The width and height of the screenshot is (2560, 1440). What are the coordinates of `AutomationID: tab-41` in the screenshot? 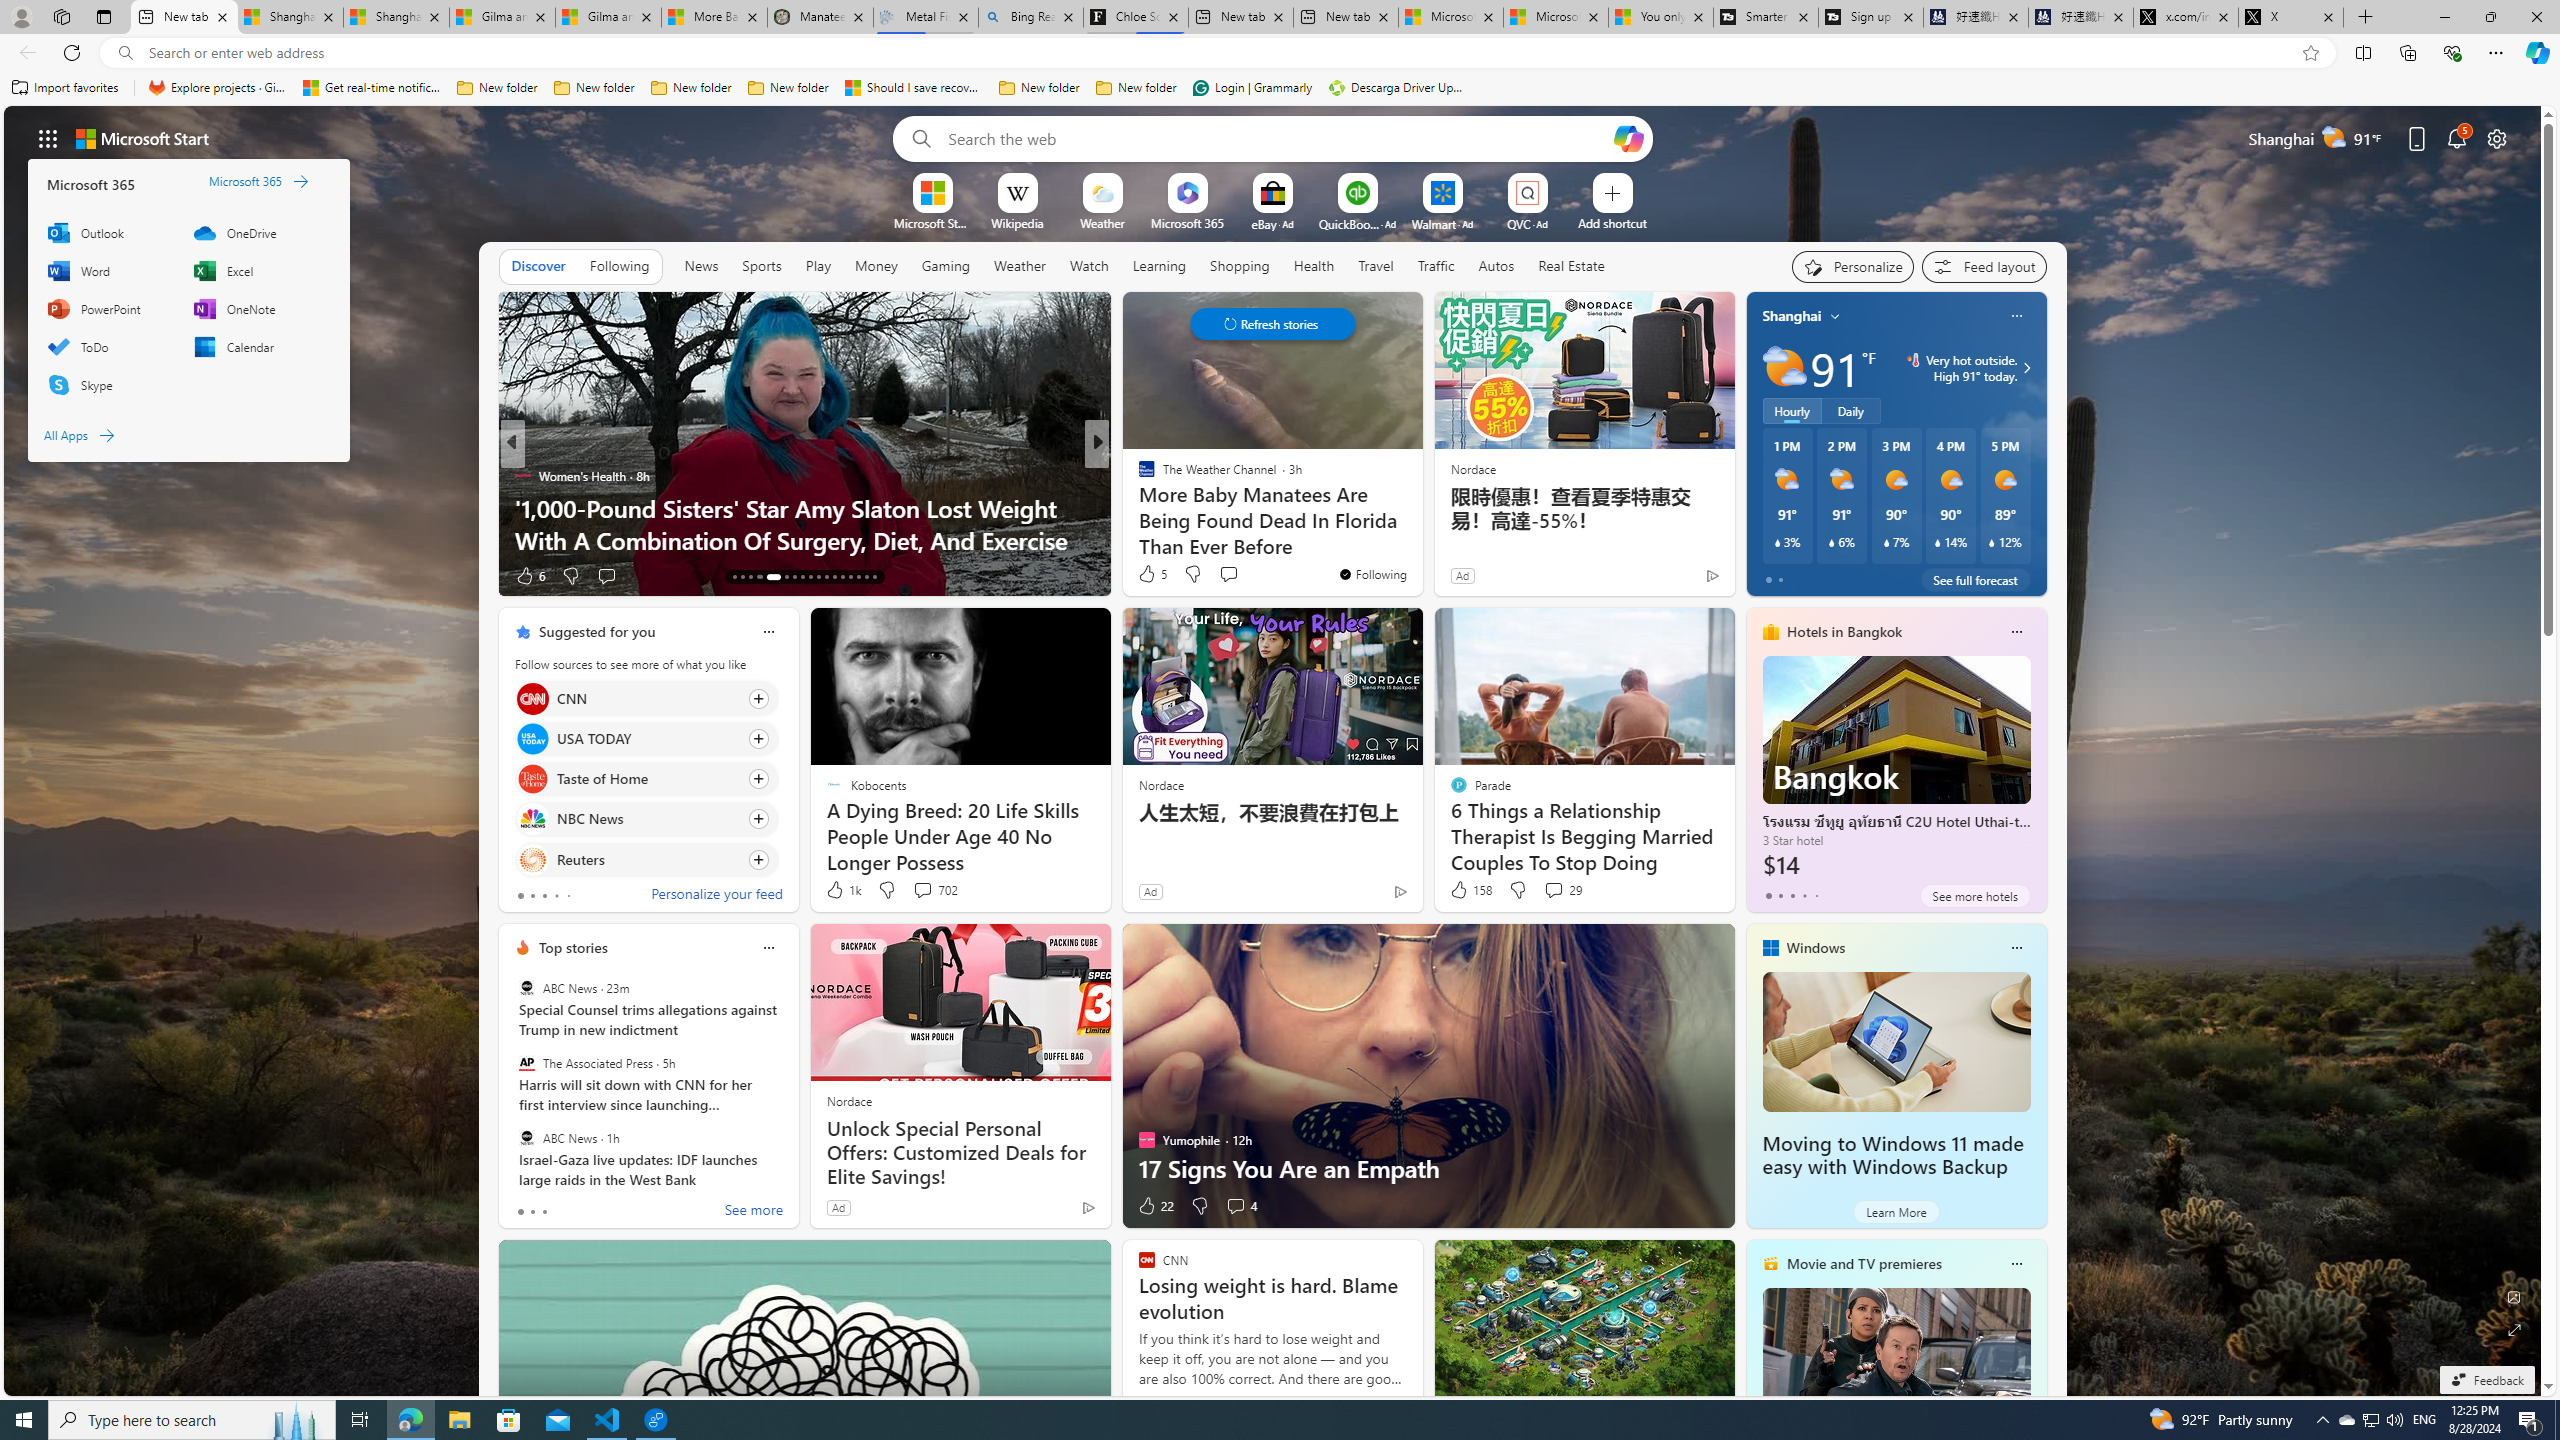 It's located at (866, 577).